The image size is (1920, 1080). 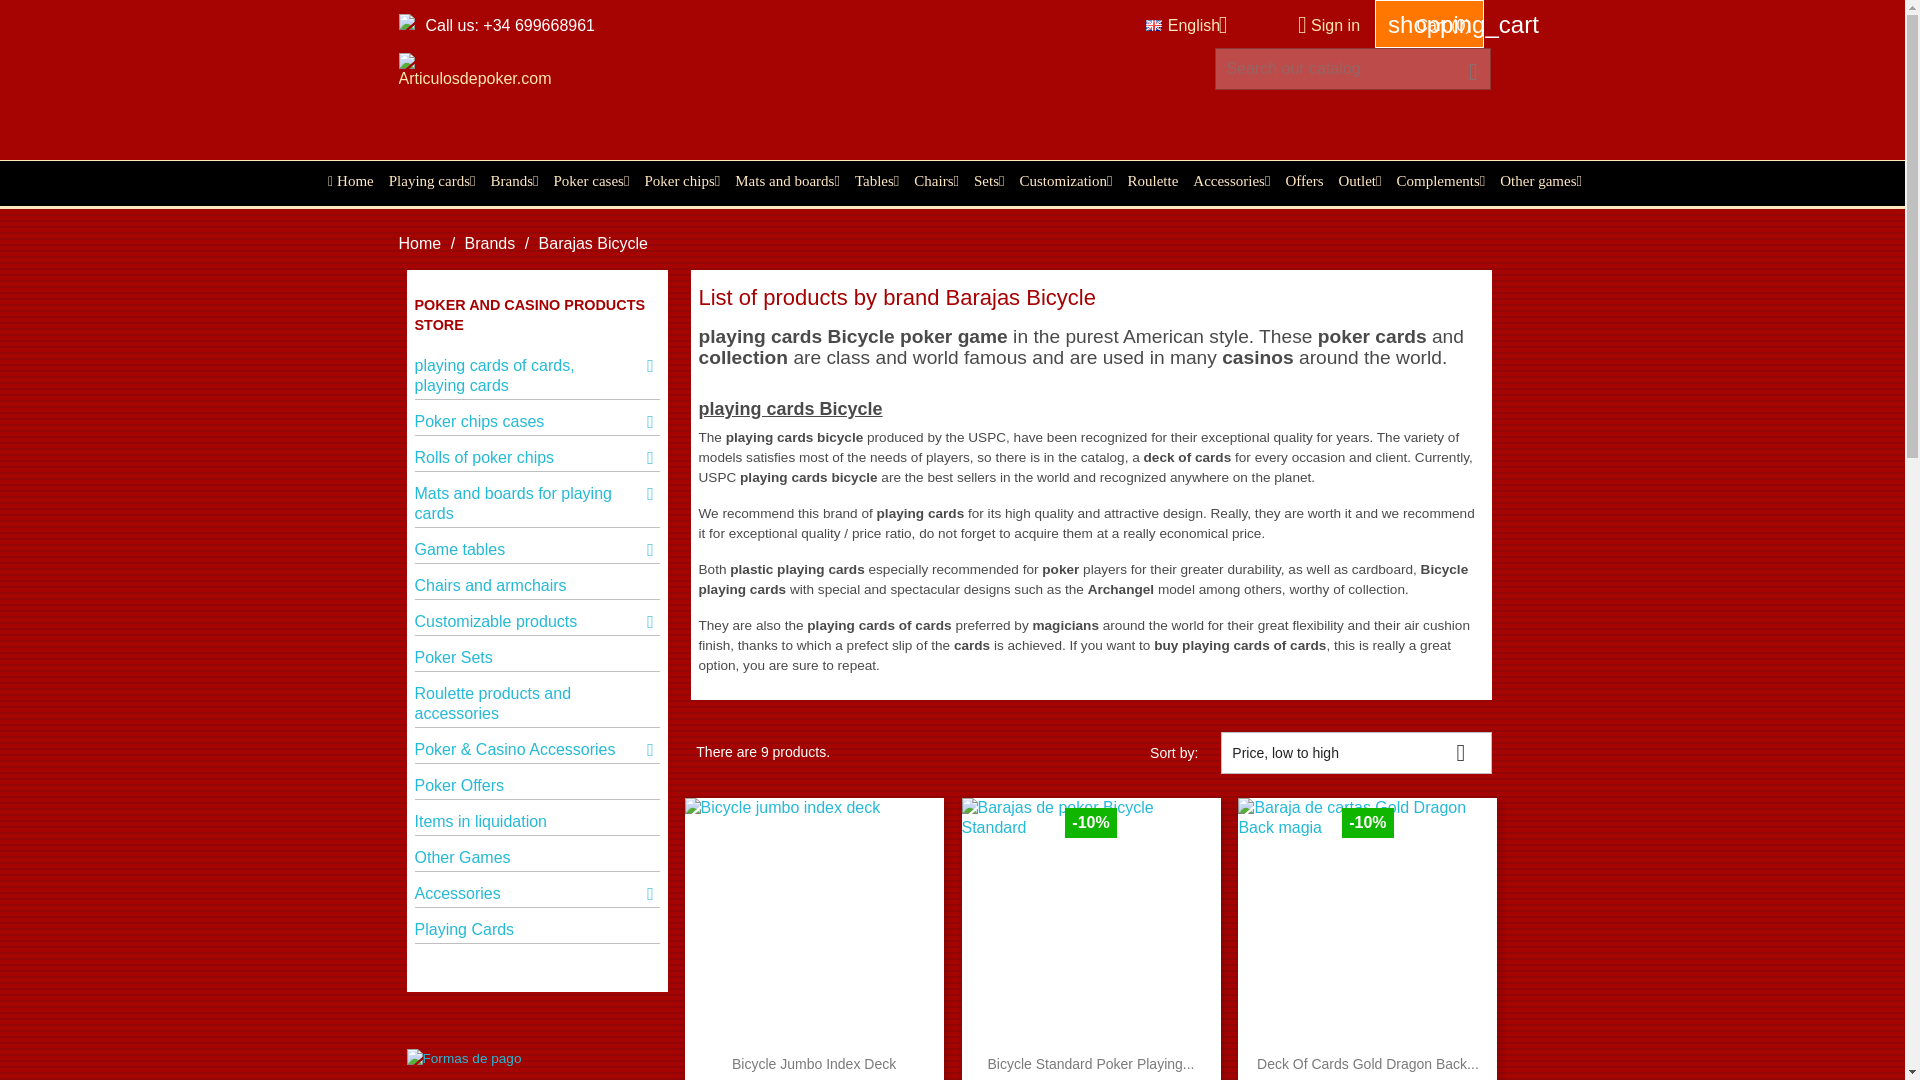 What do you see at coordinates (586, 180) in the screenshot?
I see `Poker cases` at bounding box center [586, 180].